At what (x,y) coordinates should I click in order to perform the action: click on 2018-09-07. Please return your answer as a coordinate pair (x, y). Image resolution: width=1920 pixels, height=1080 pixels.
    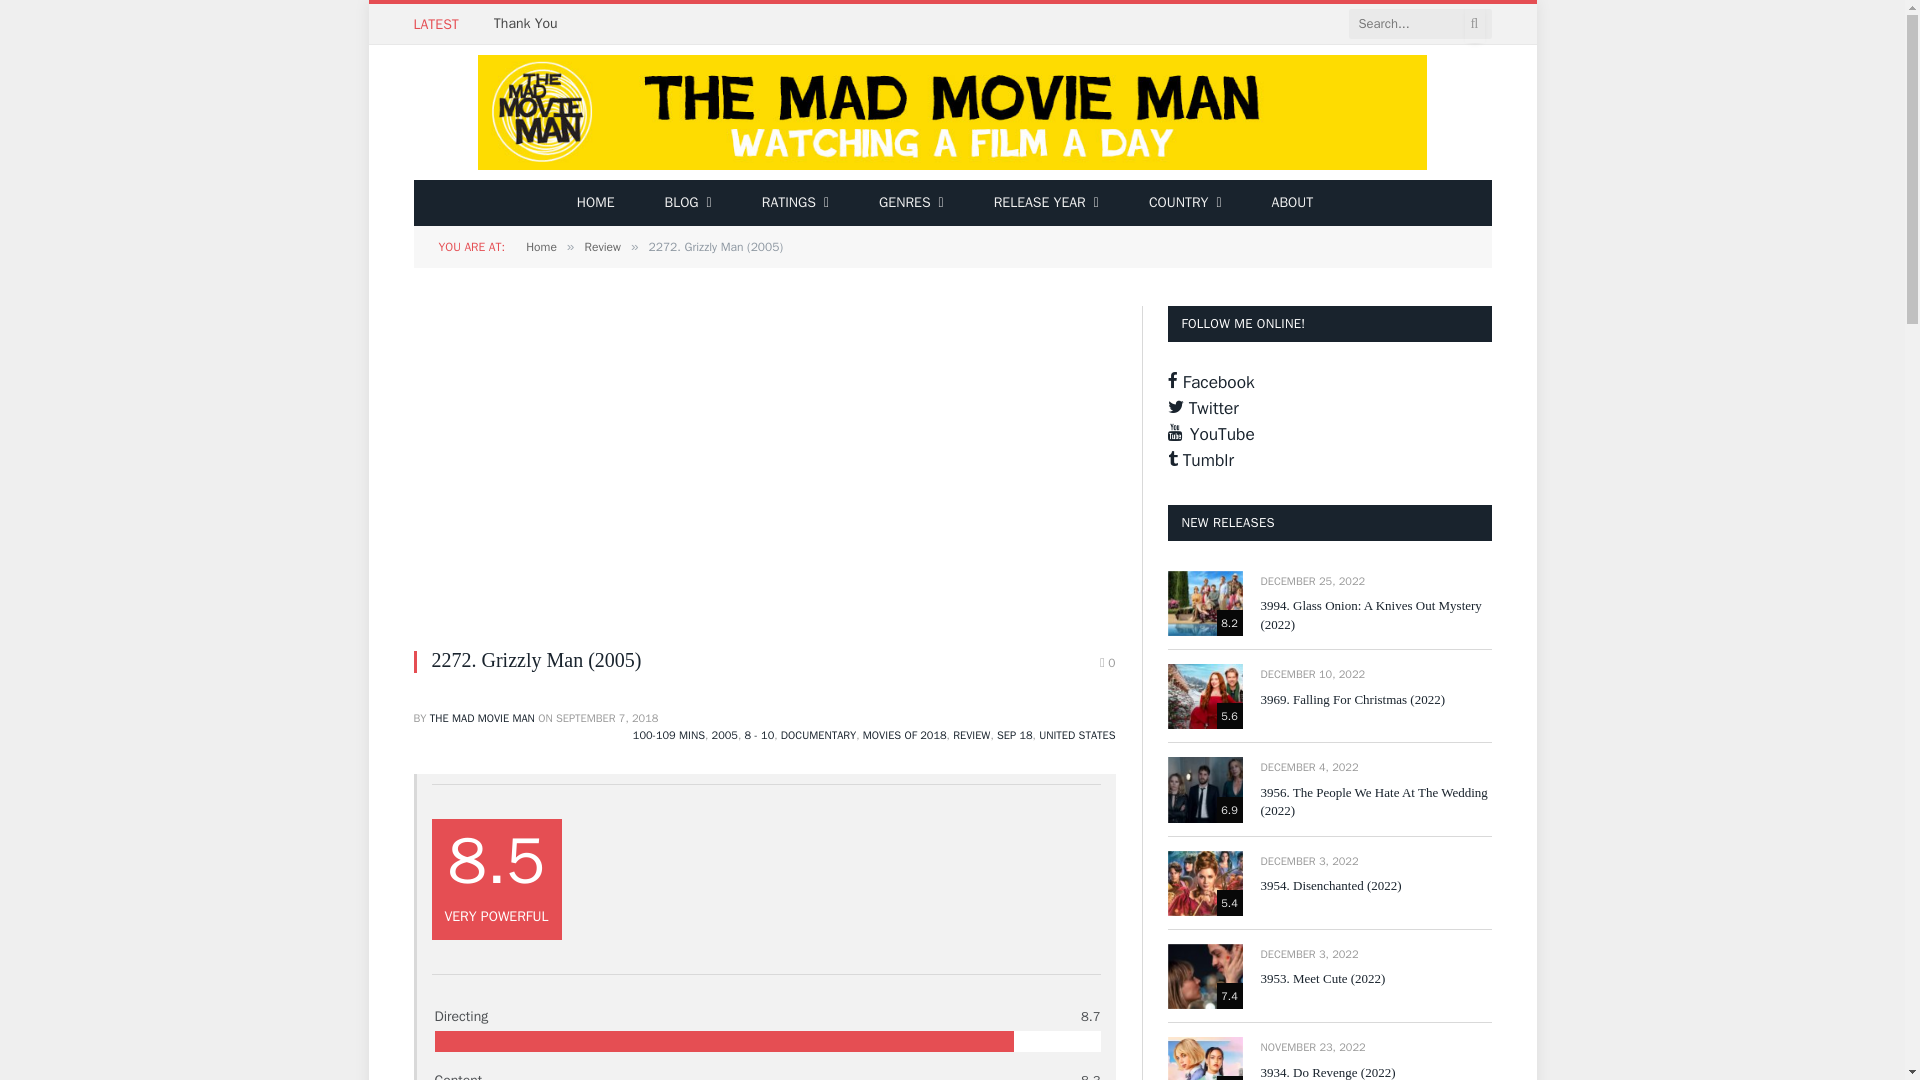
    Looking at the image, I should click on (607, 717).